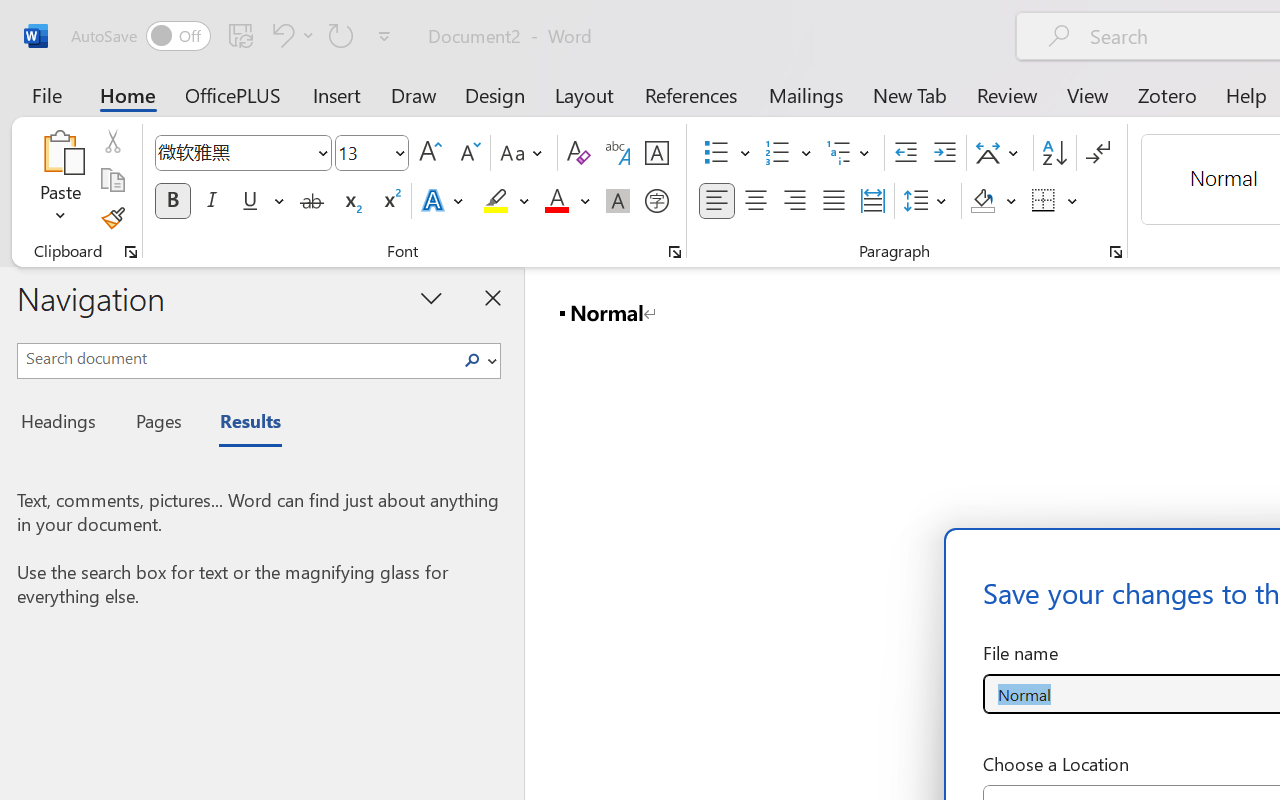  I want to click on Search, so click(472, 360).